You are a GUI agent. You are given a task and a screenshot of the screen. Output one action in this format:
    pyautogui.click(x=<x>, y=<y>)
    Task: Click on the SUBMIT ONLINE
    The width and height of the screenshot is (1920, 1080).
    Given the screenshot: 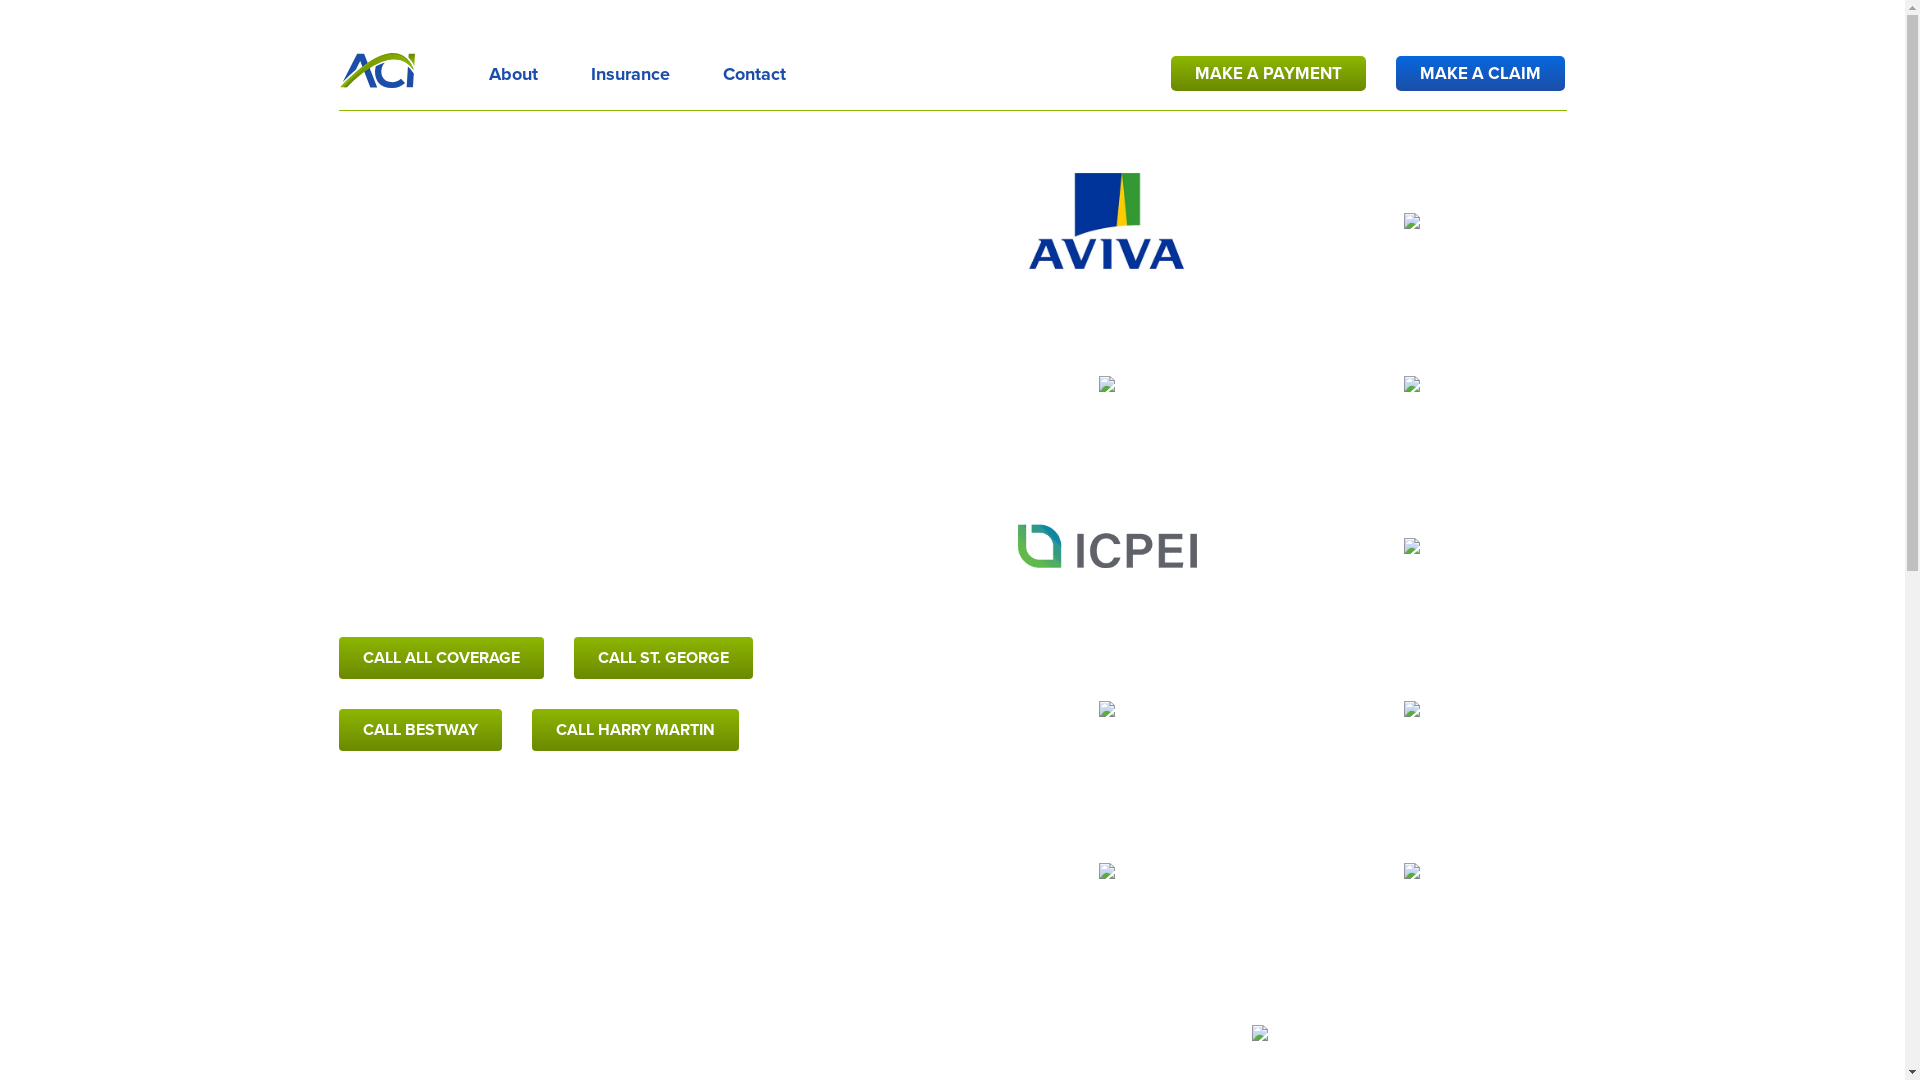 What is the action you would take?
    pyautogui.click(x=1107, y=522)
    